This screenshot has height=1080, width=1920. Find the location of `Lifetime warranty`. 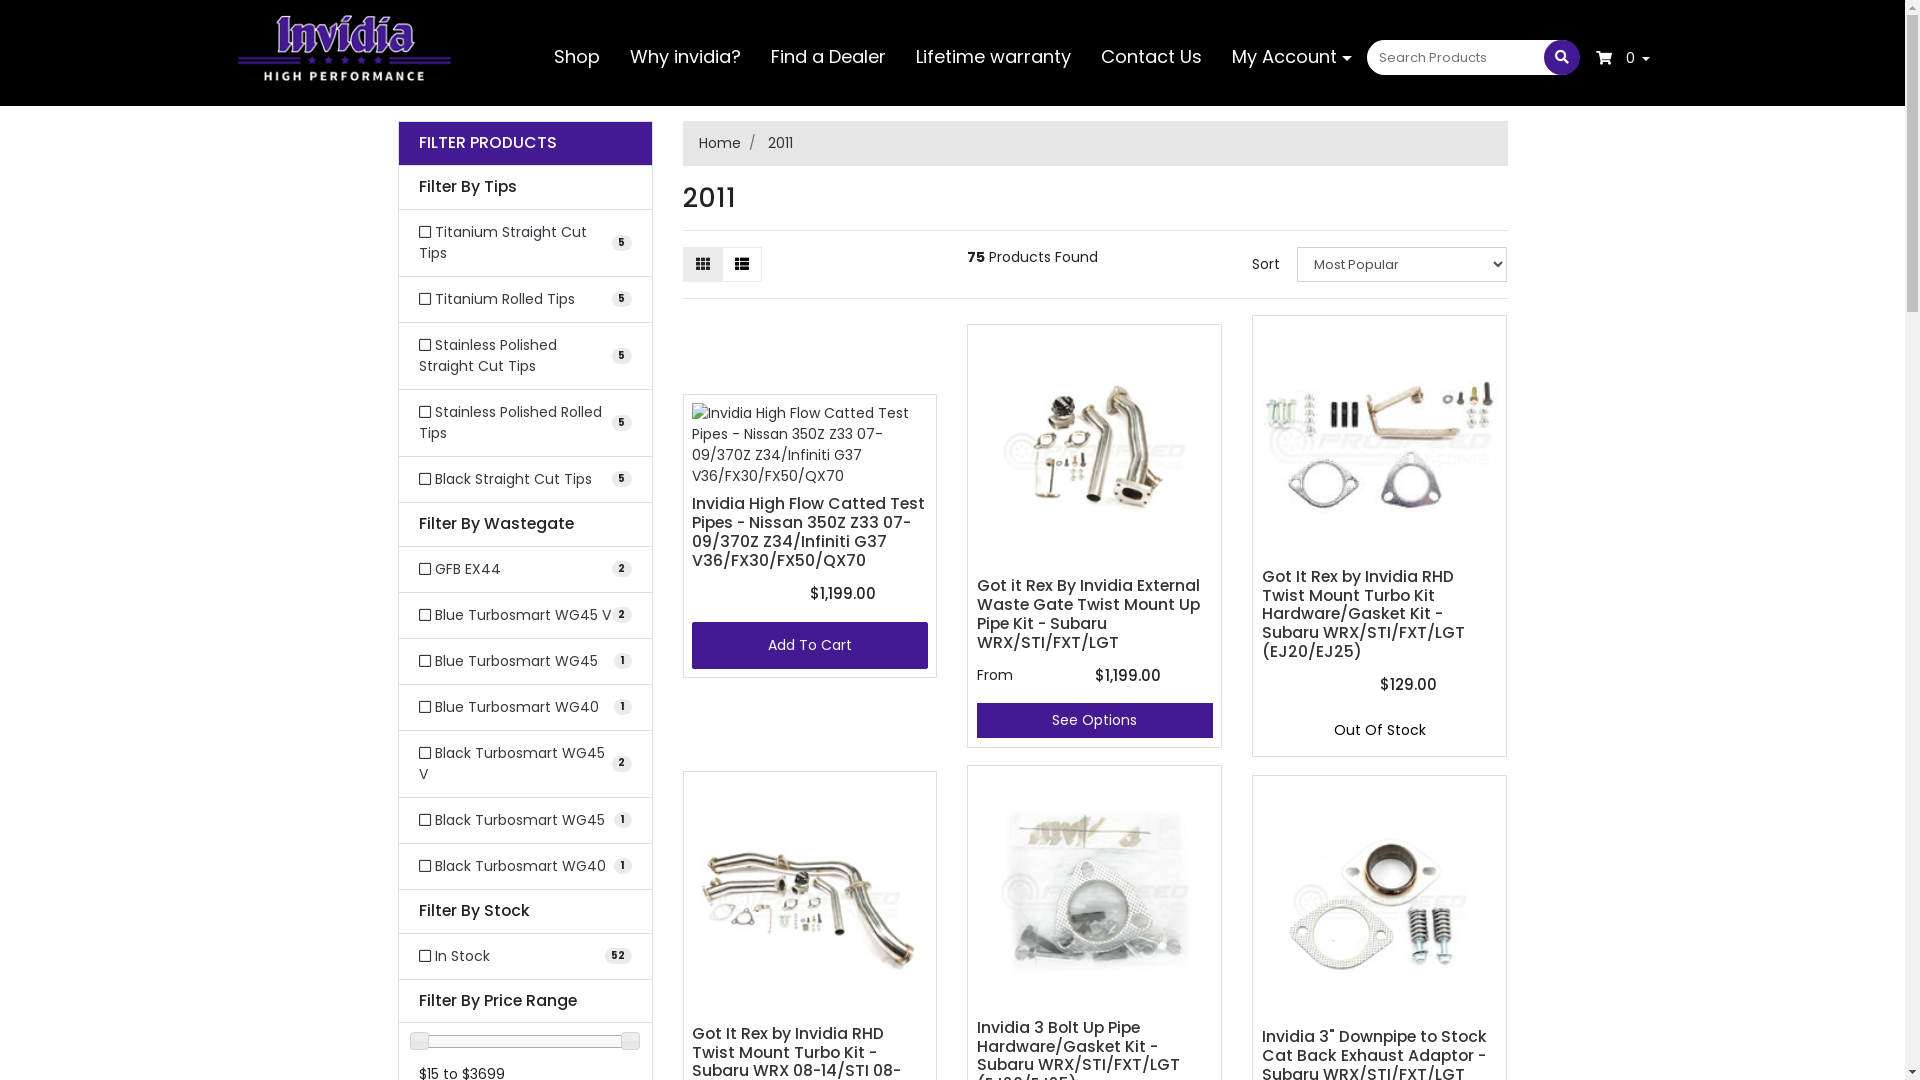

Lifetime warranty is located at coordinates (994, 56).